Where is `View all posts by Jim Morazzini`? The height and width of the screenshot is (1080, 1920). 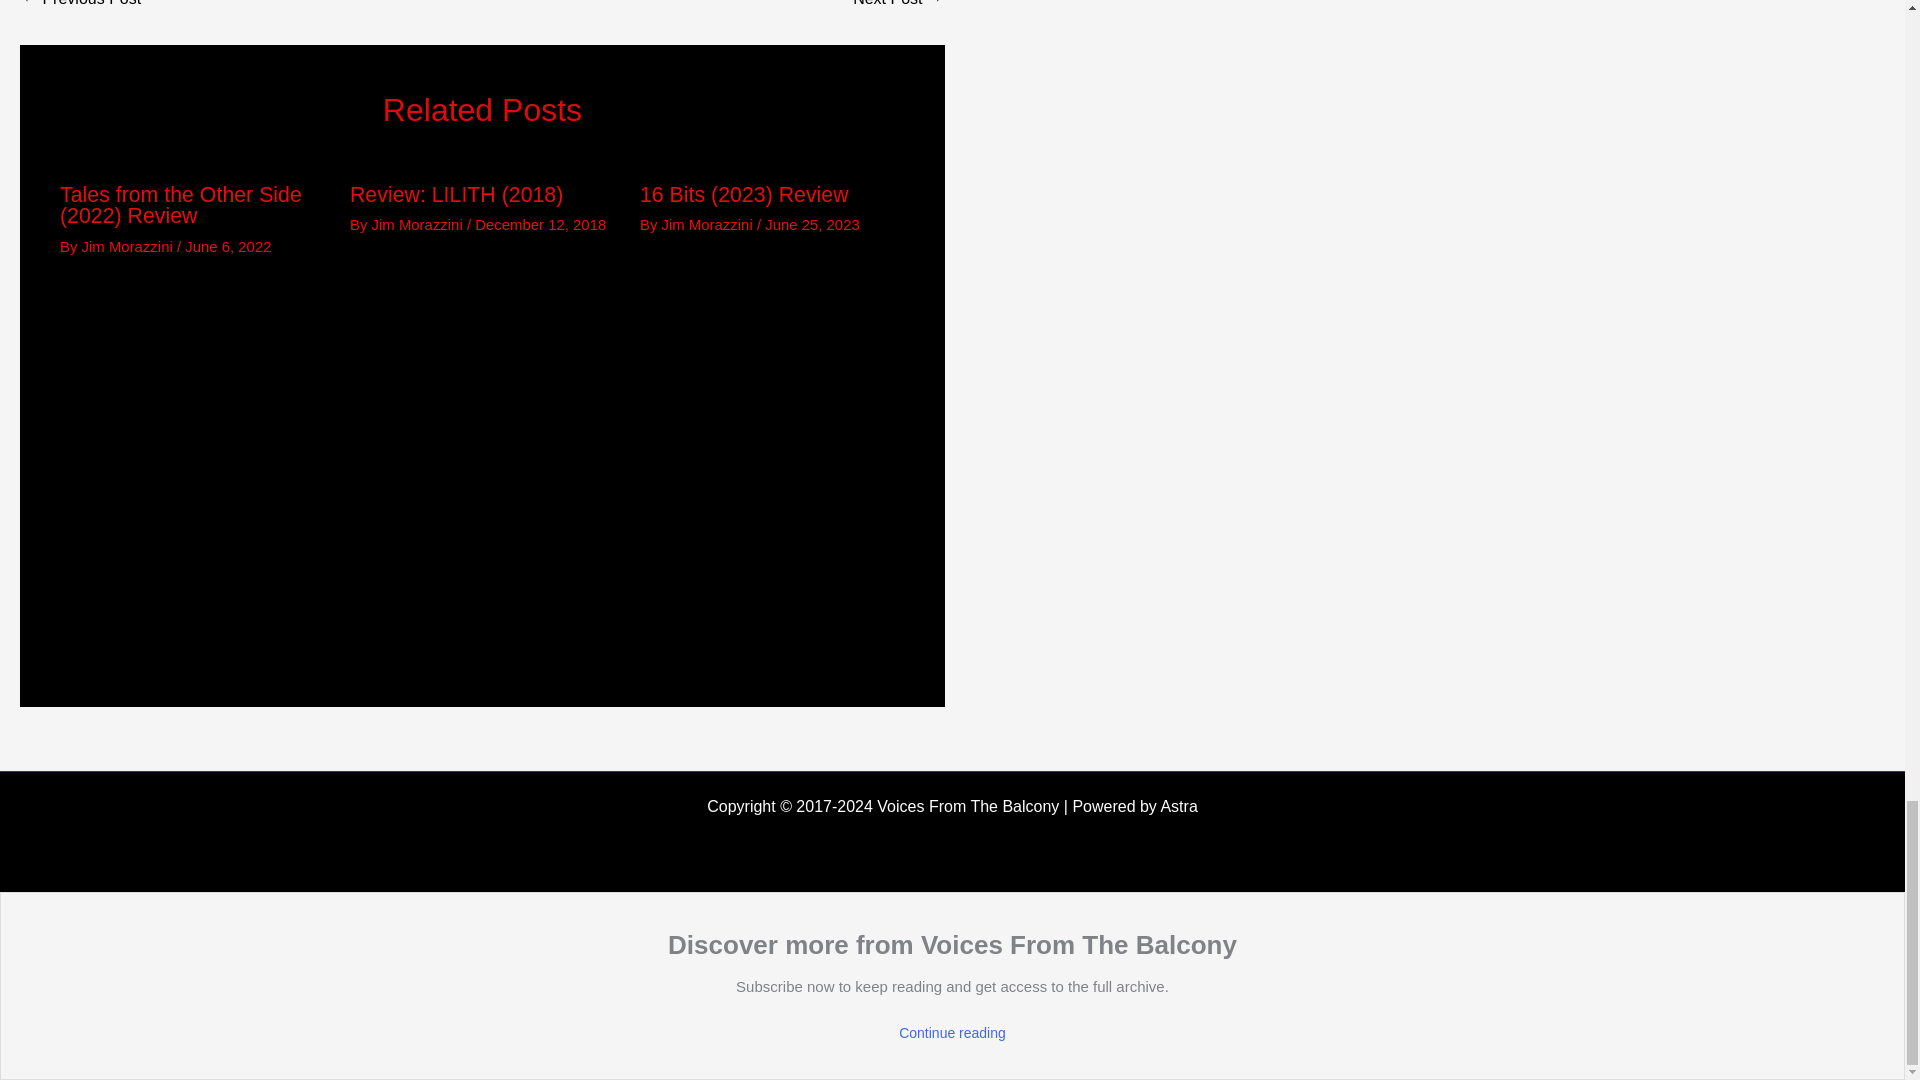
View all posts by Jim Morazzini is located at coordinates (709, 224).